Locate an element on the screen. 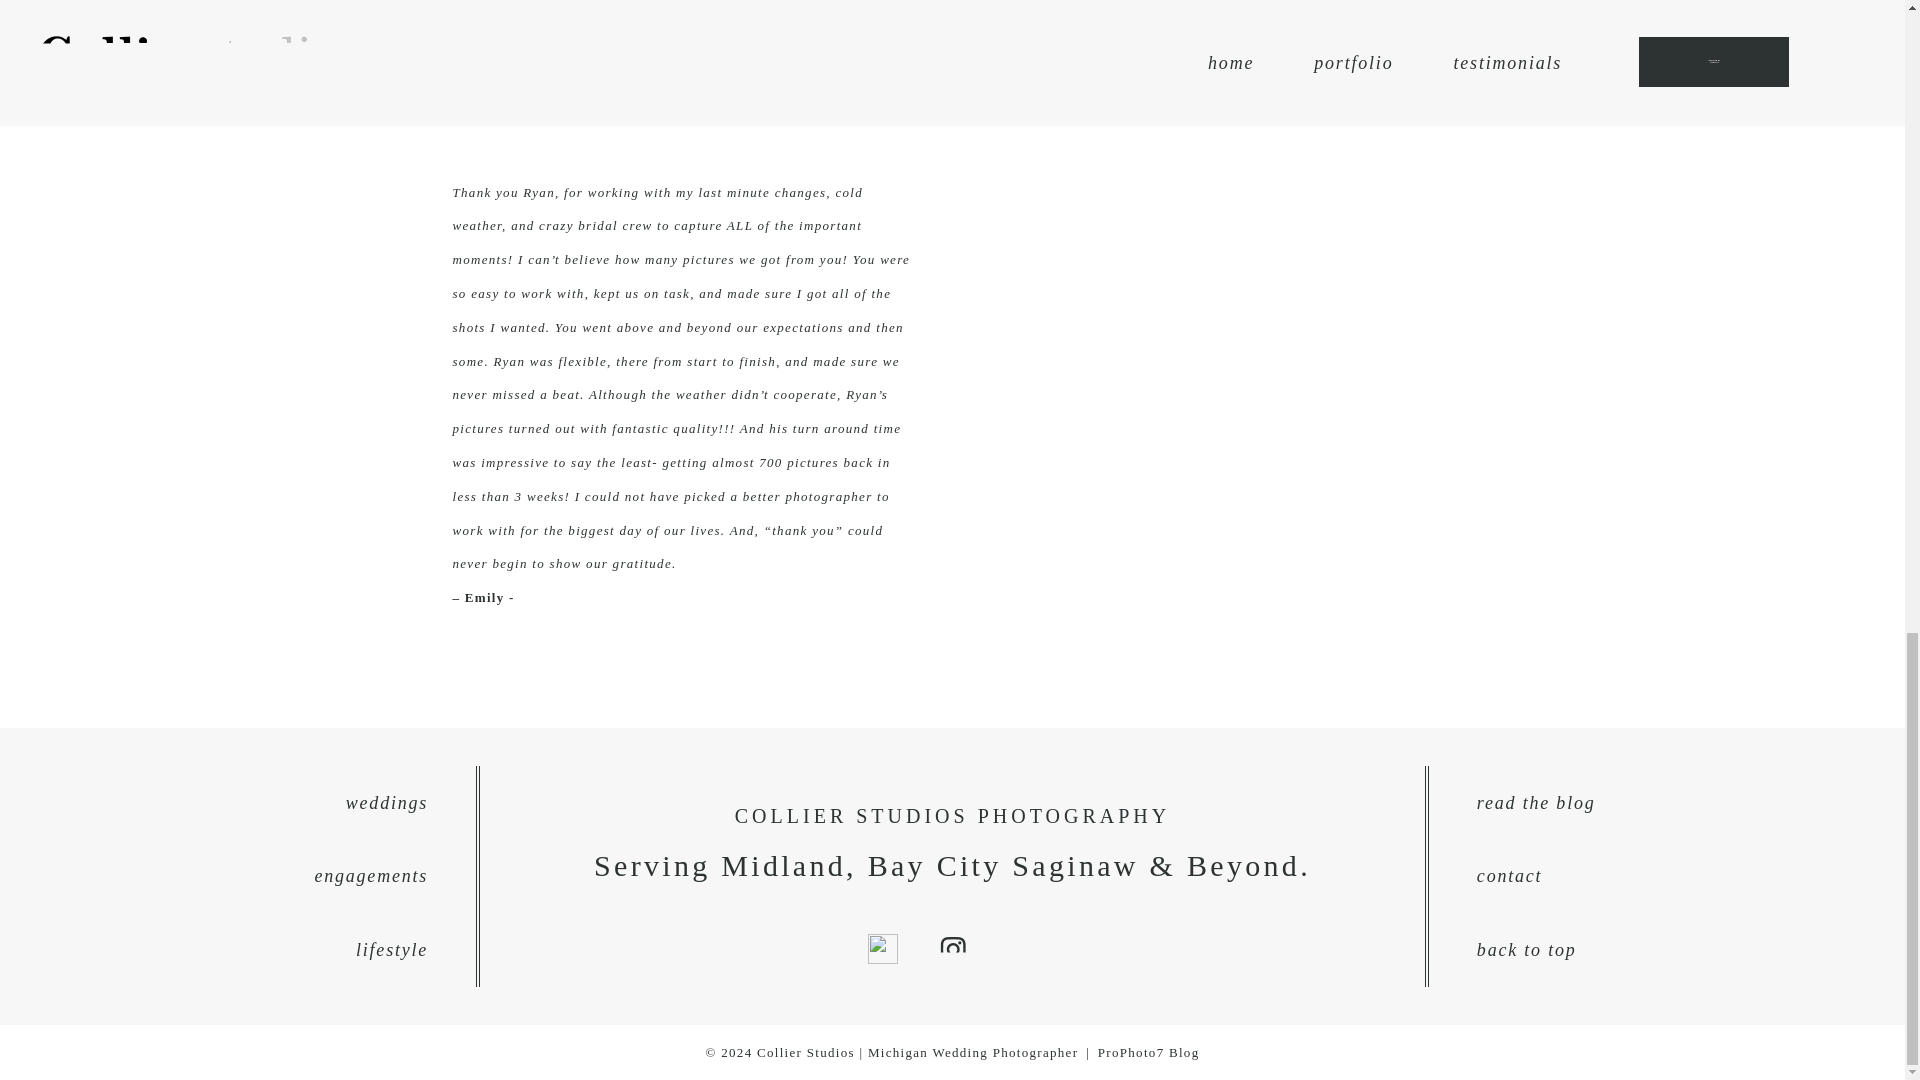 The width and height of the screenshot is (1920, 1080). weddings is located at coordinates (238, 802).